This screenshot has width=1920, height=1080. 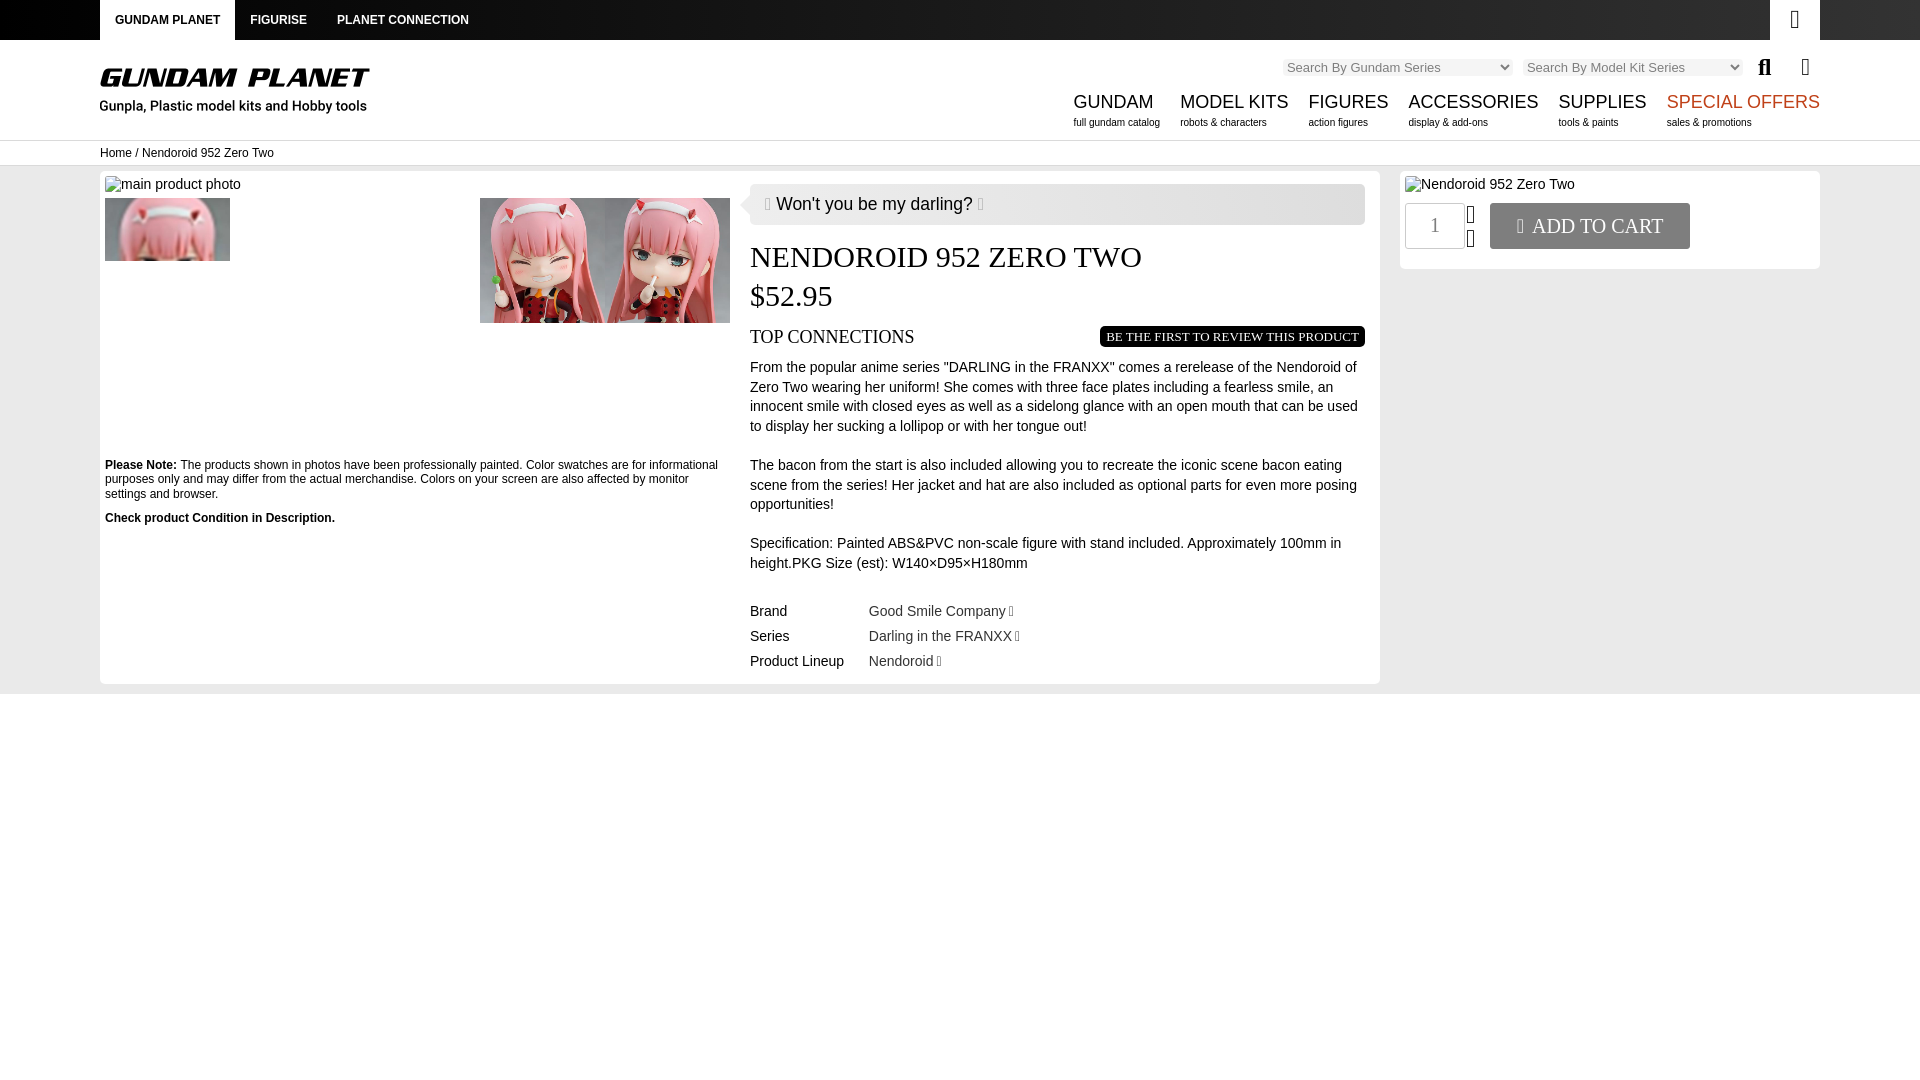 I want to click on Gundam Planet, so click(x=1434, y=226).